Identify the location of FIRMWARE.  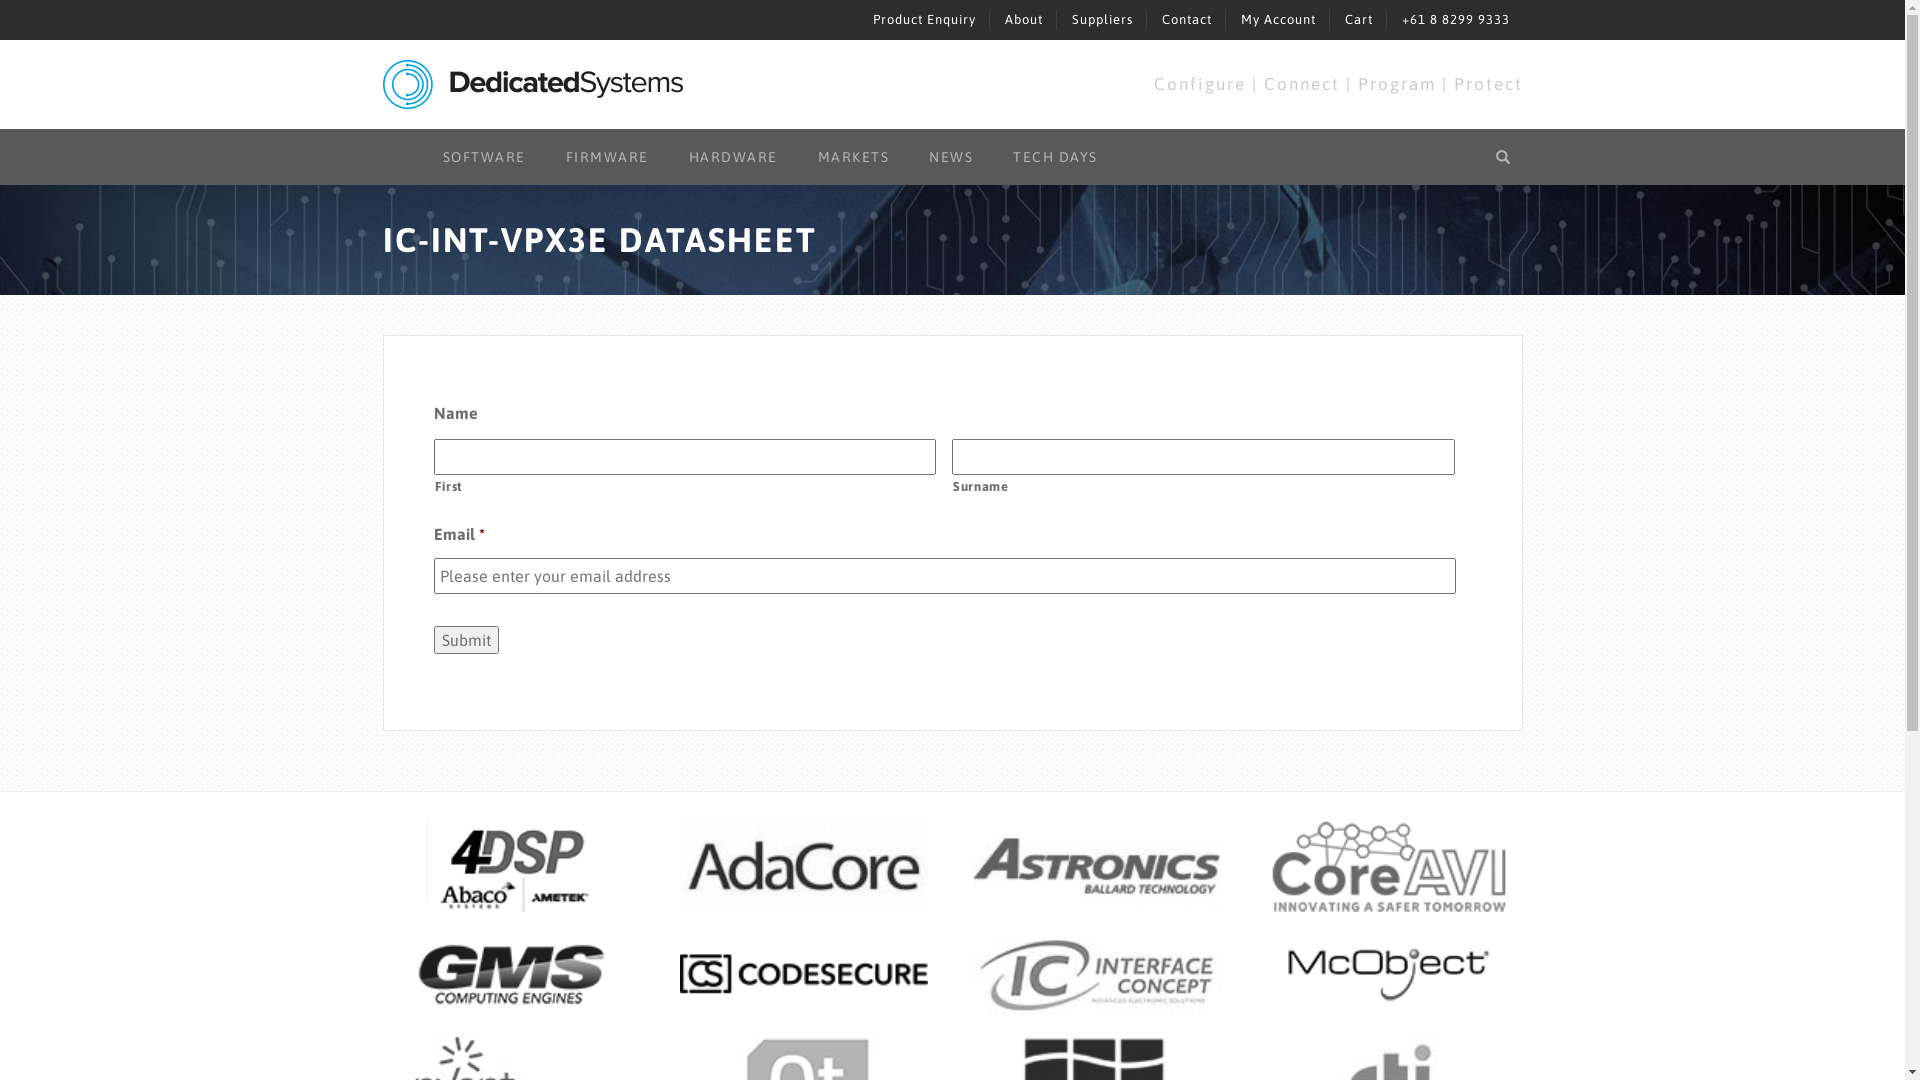
(608, 157).